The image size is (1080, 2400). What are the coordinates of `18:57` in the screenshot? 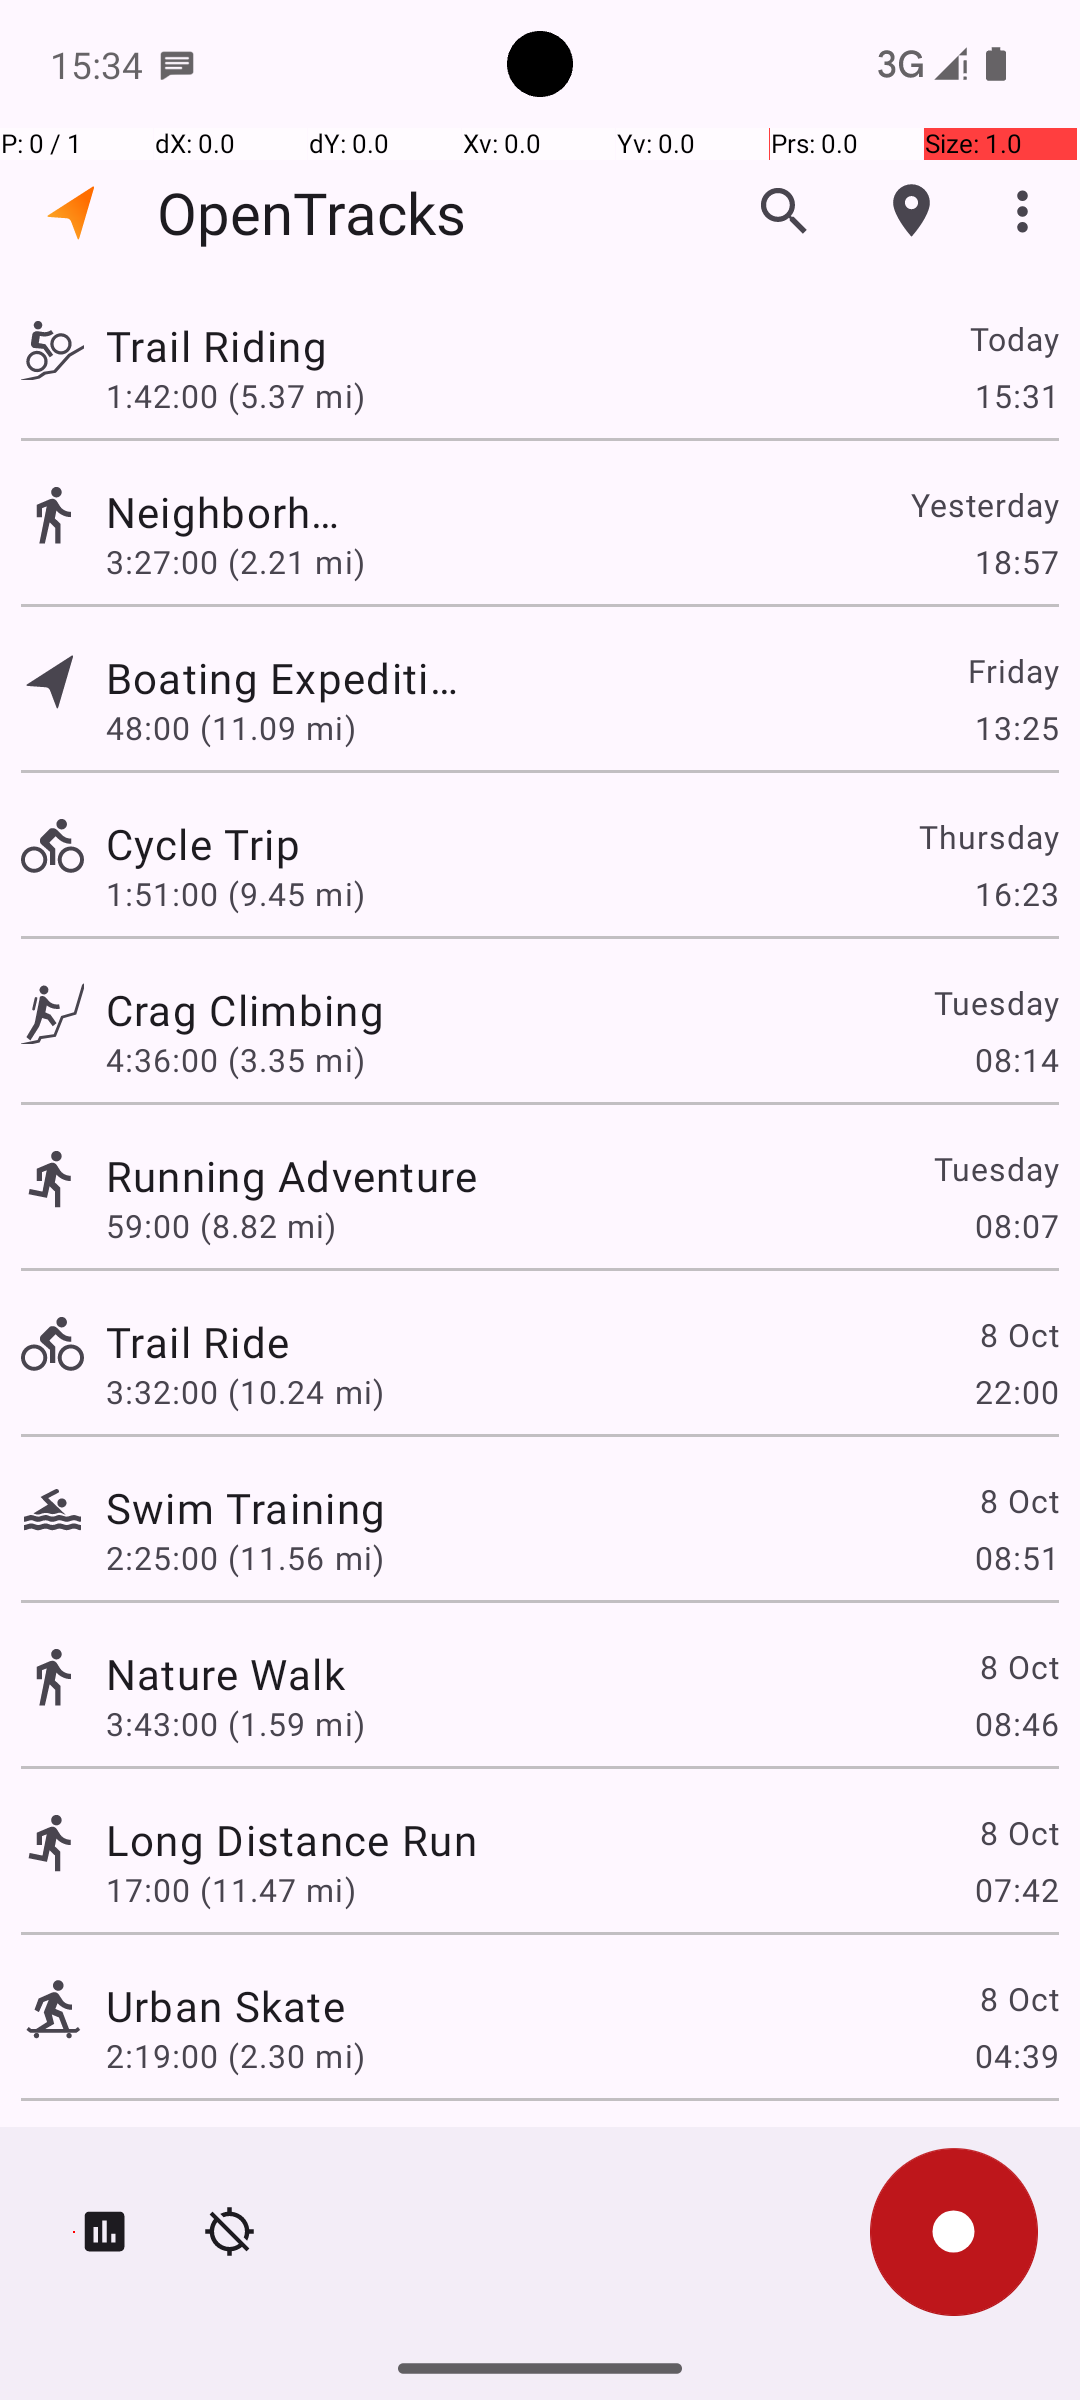 It's located at (1016, 562).